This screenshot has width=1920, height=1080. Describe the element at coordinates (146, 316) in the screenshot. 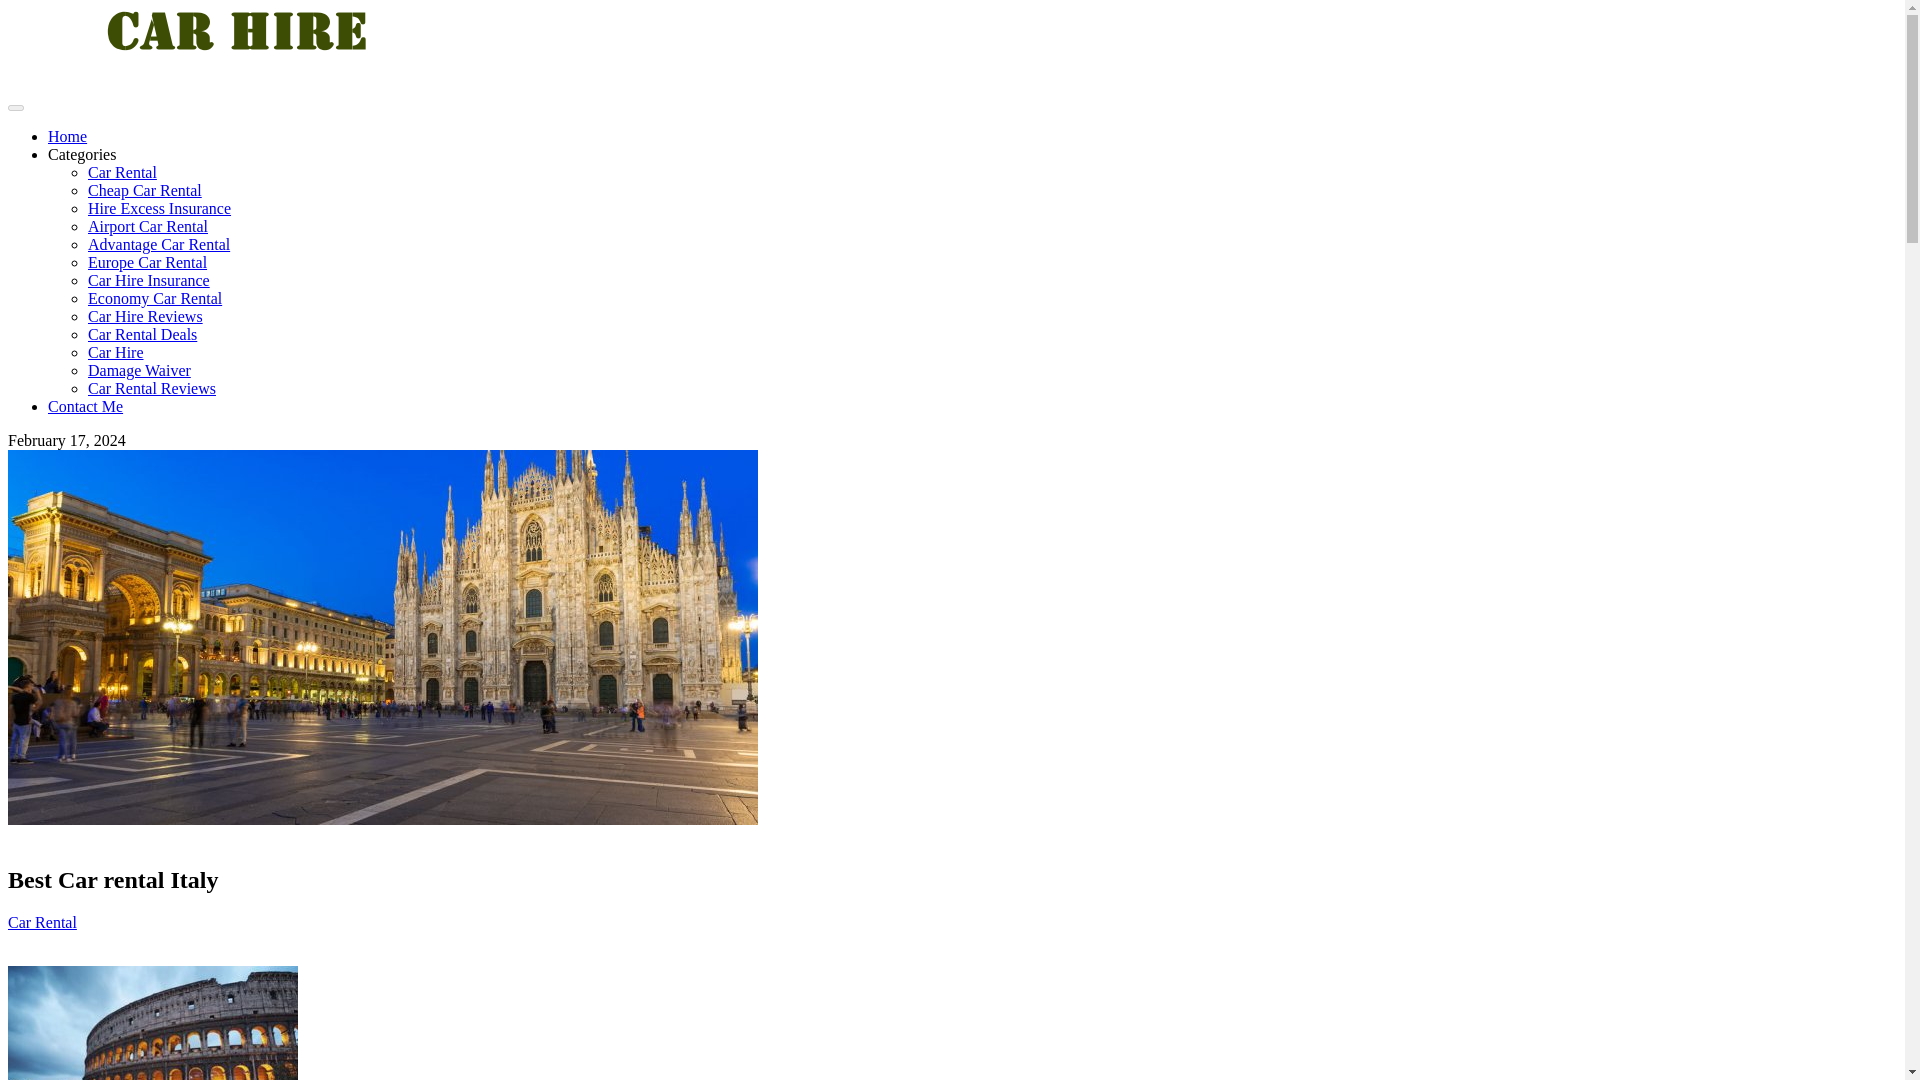

I see `Car Hire Reviews` at that location.